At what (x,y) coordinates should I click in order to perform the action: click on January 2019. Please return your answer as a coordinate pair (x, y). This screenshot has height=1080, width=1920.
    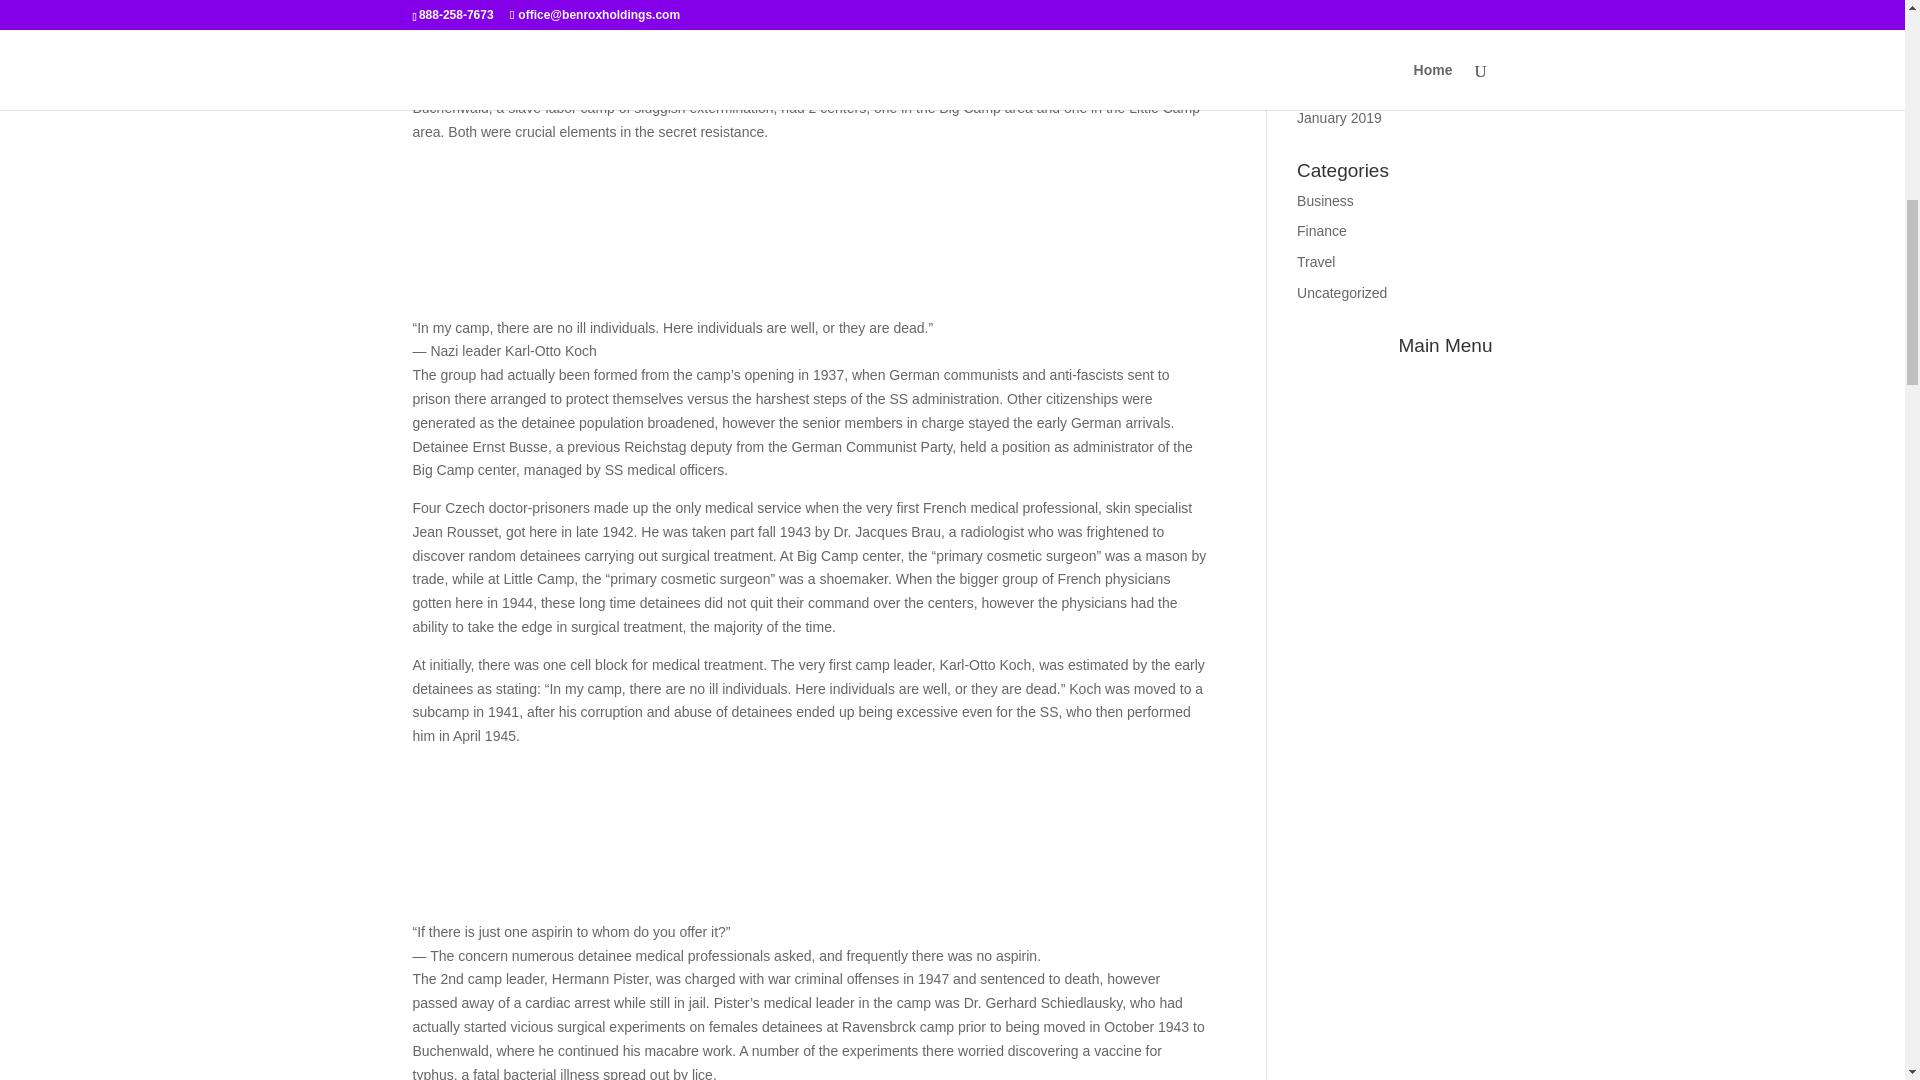
    Looking at the image, I should click on (1340, 118).